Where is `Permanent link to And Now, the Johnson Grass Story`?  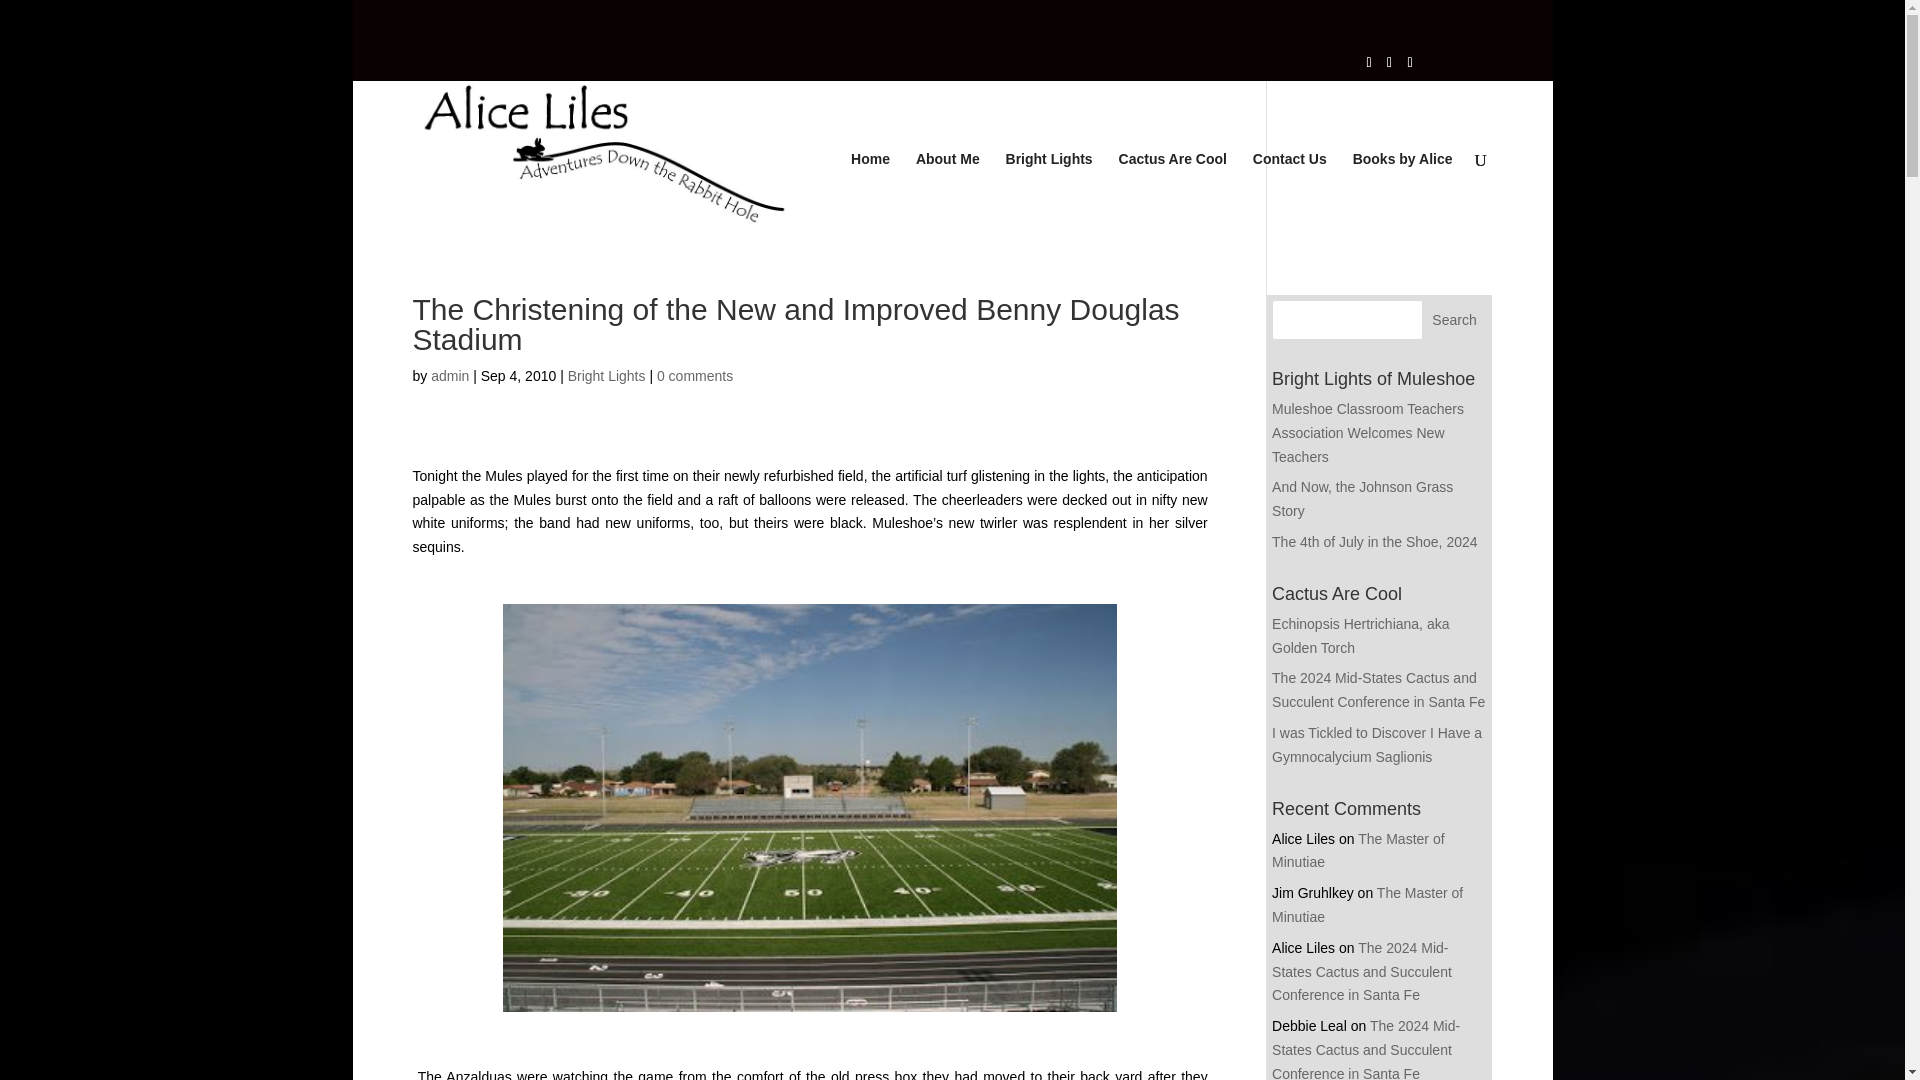
Permanent link to And Now, the Johnson Grass Story is located at coordinates (1362, 499).